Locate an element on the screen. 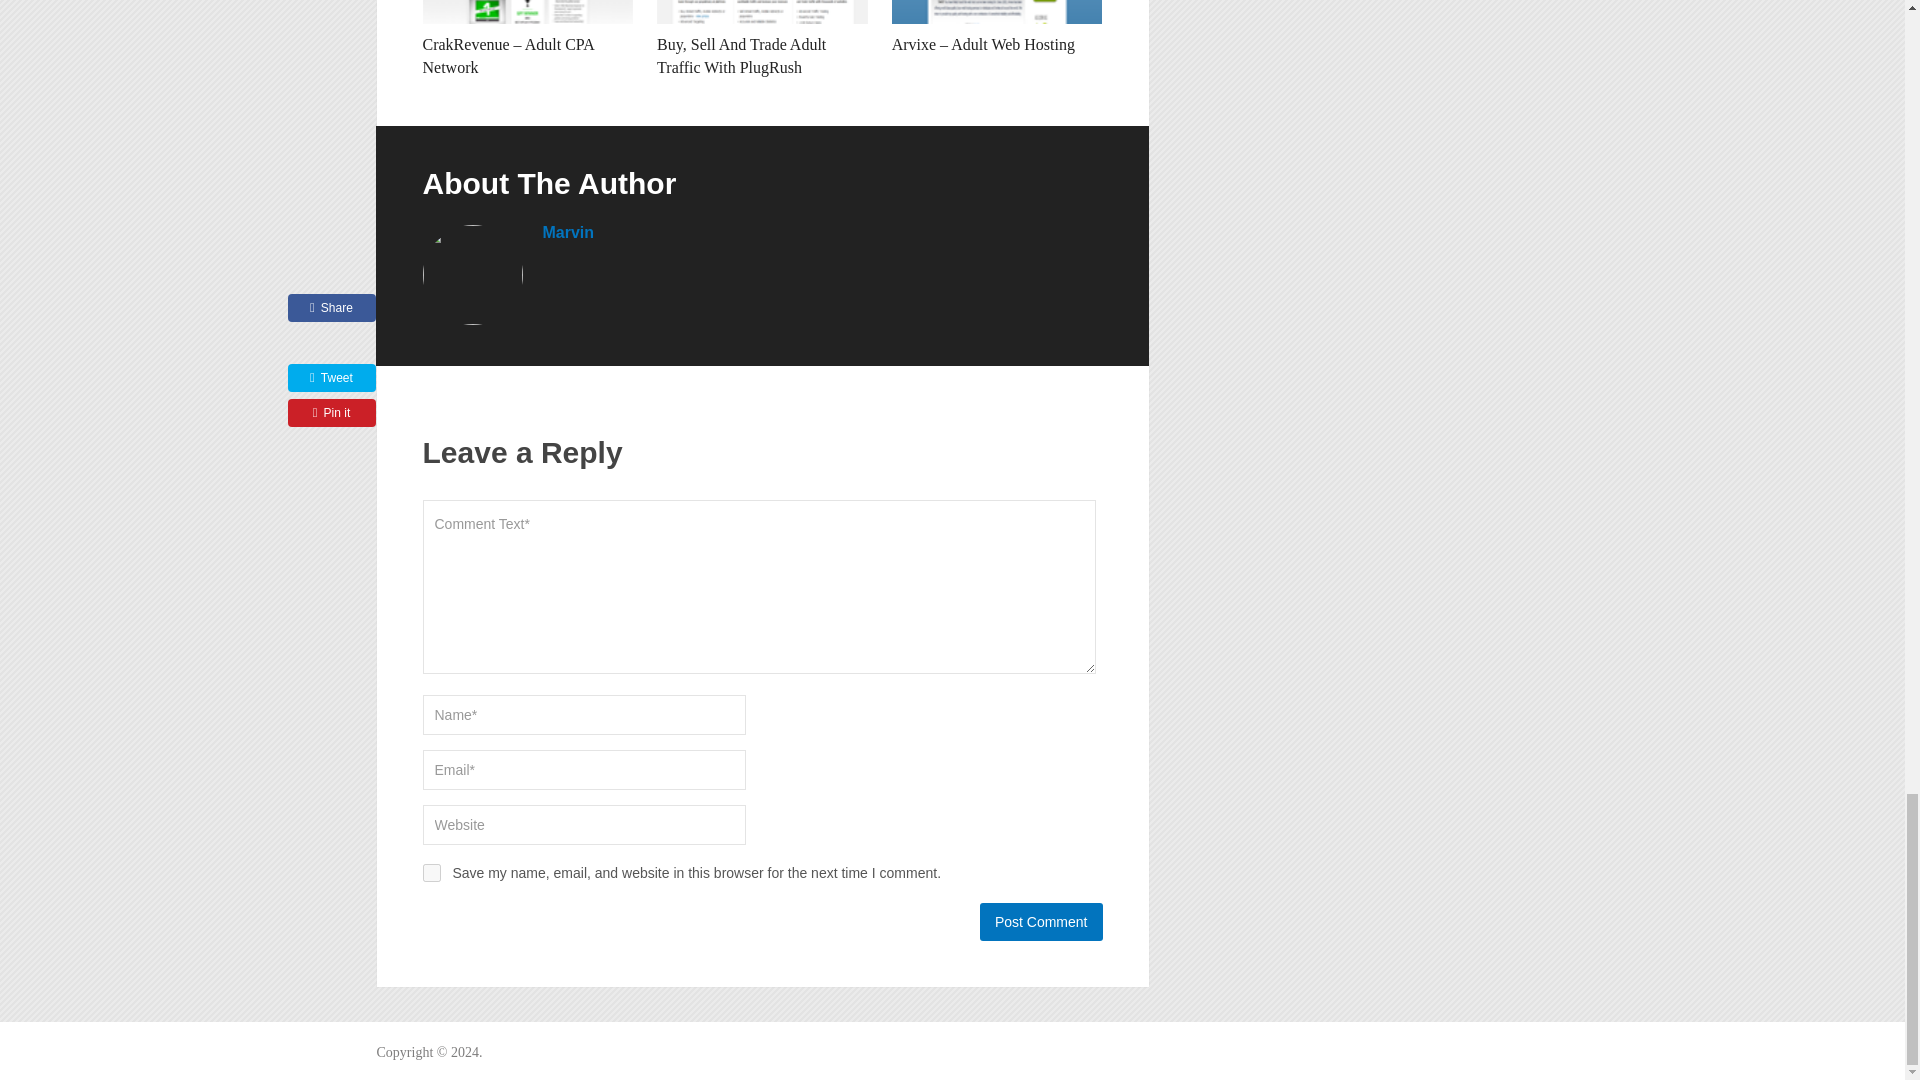 Image resolution: width=1920 pixels, height=1080 pixels. Buy, Sell And Trade Adult Traffic With PlugRush is located at coordinates (740, 54).